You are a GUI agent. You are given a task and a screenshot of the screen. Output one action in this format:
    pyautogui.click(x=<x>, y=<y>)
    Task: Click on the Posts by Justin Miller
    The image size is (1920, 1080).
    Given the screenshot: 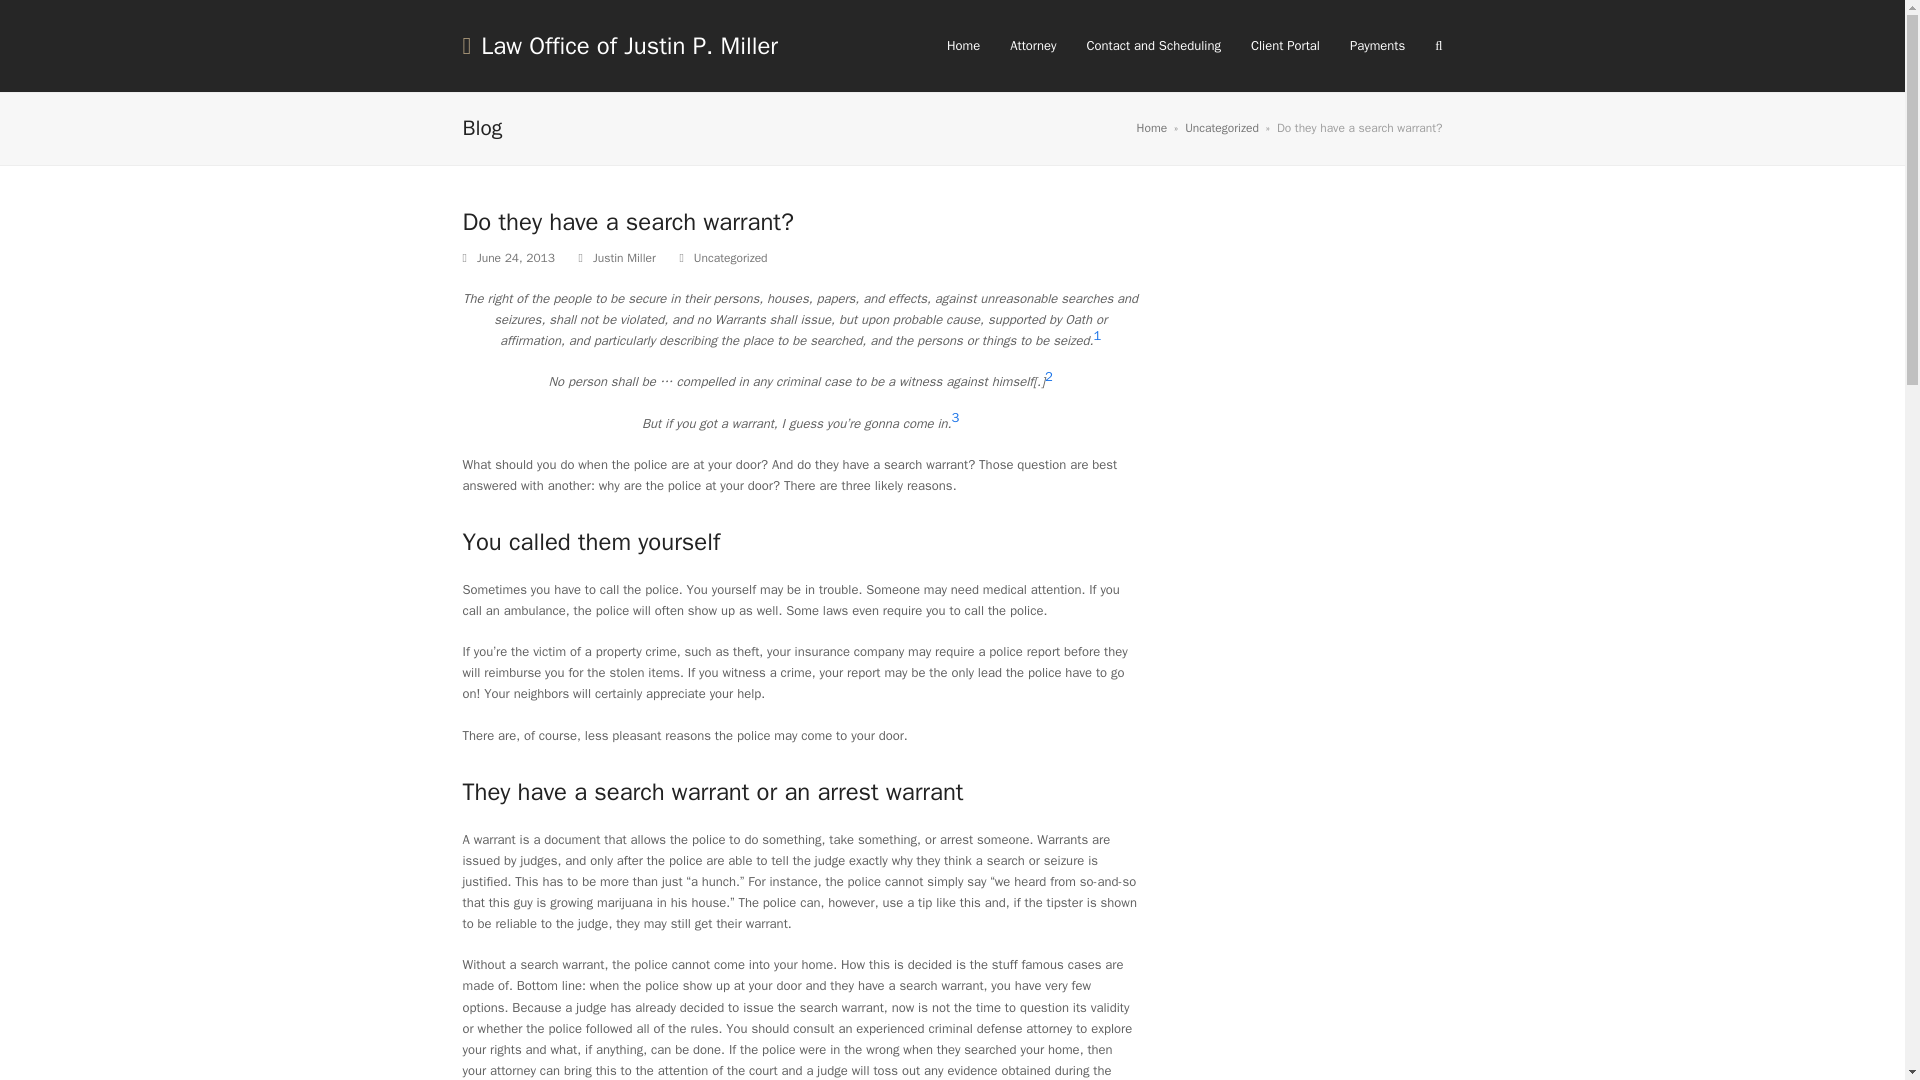 What is the action you would take?
    pyautogui.click(x=624, y=257)
    